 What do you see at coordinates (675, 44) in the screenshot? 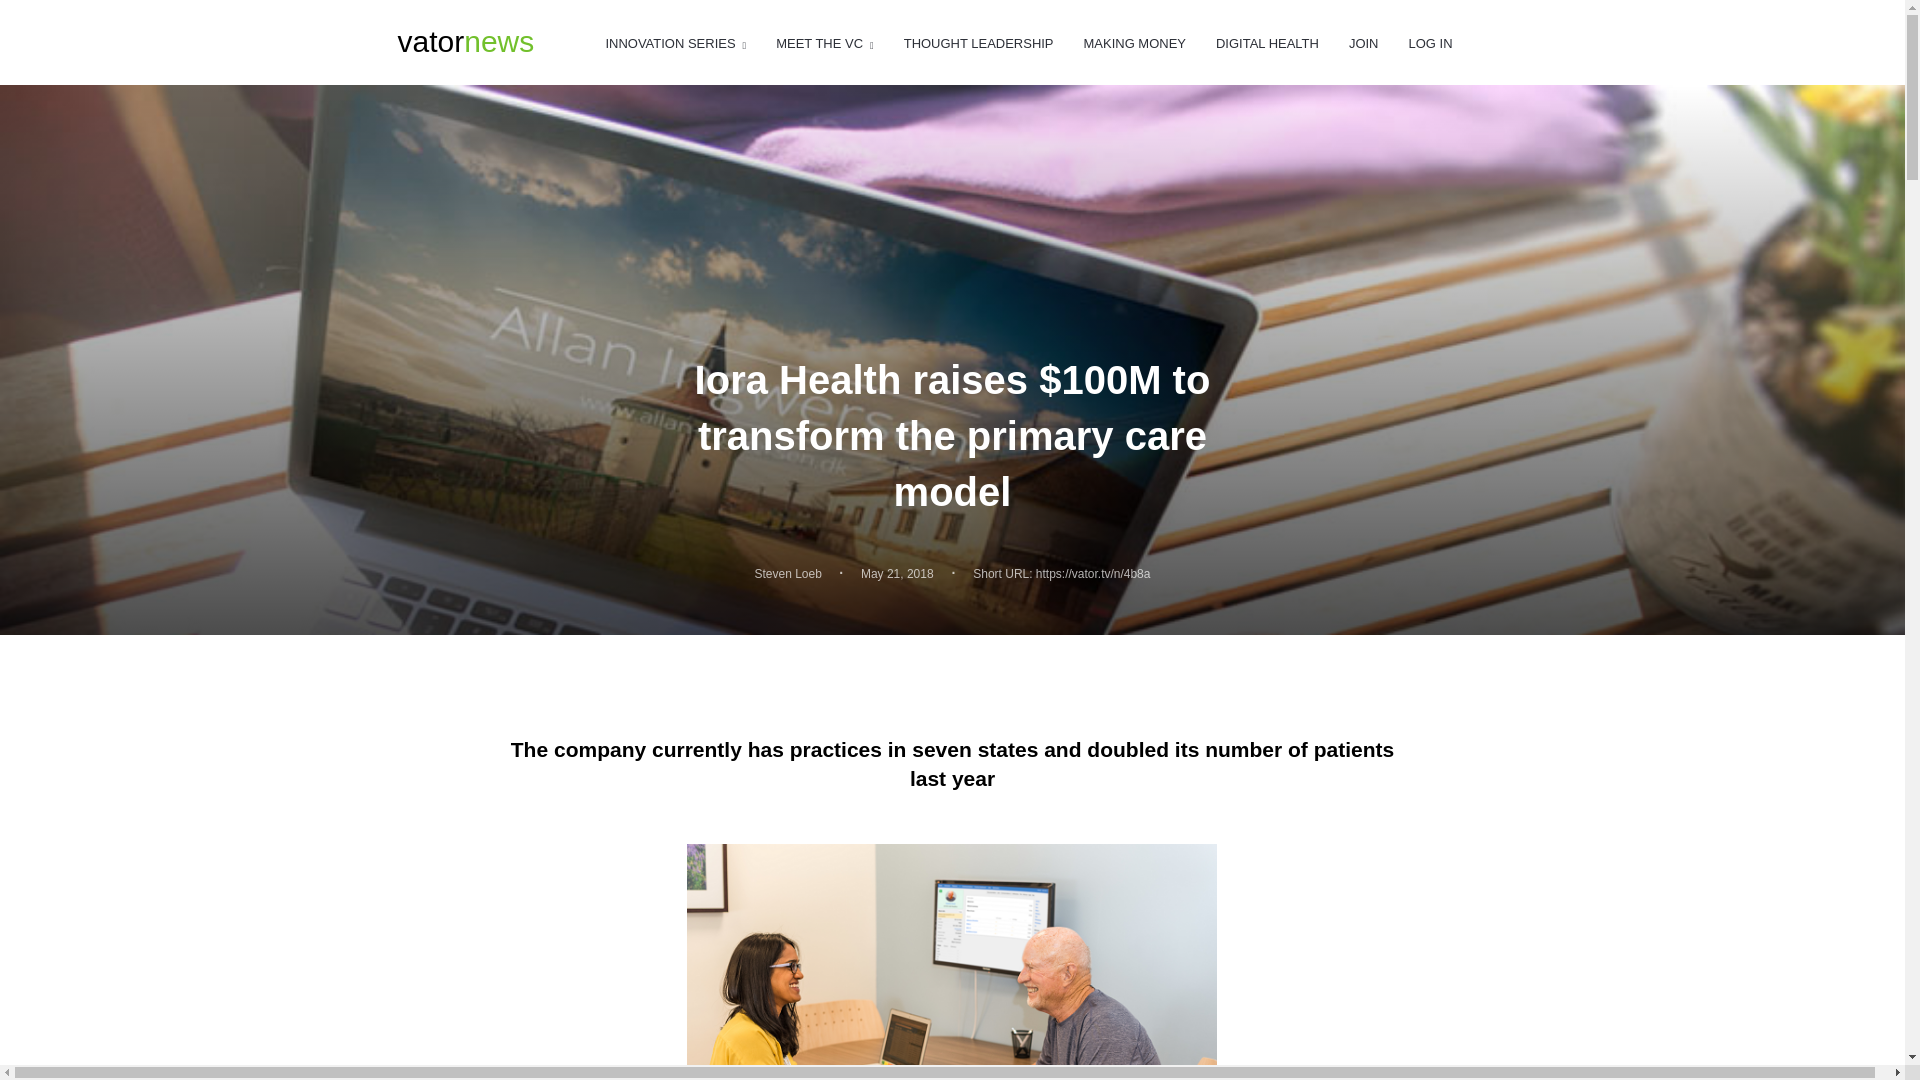
I see `THOUGHT LEADERSHIP` at bounding box center [675, 44].